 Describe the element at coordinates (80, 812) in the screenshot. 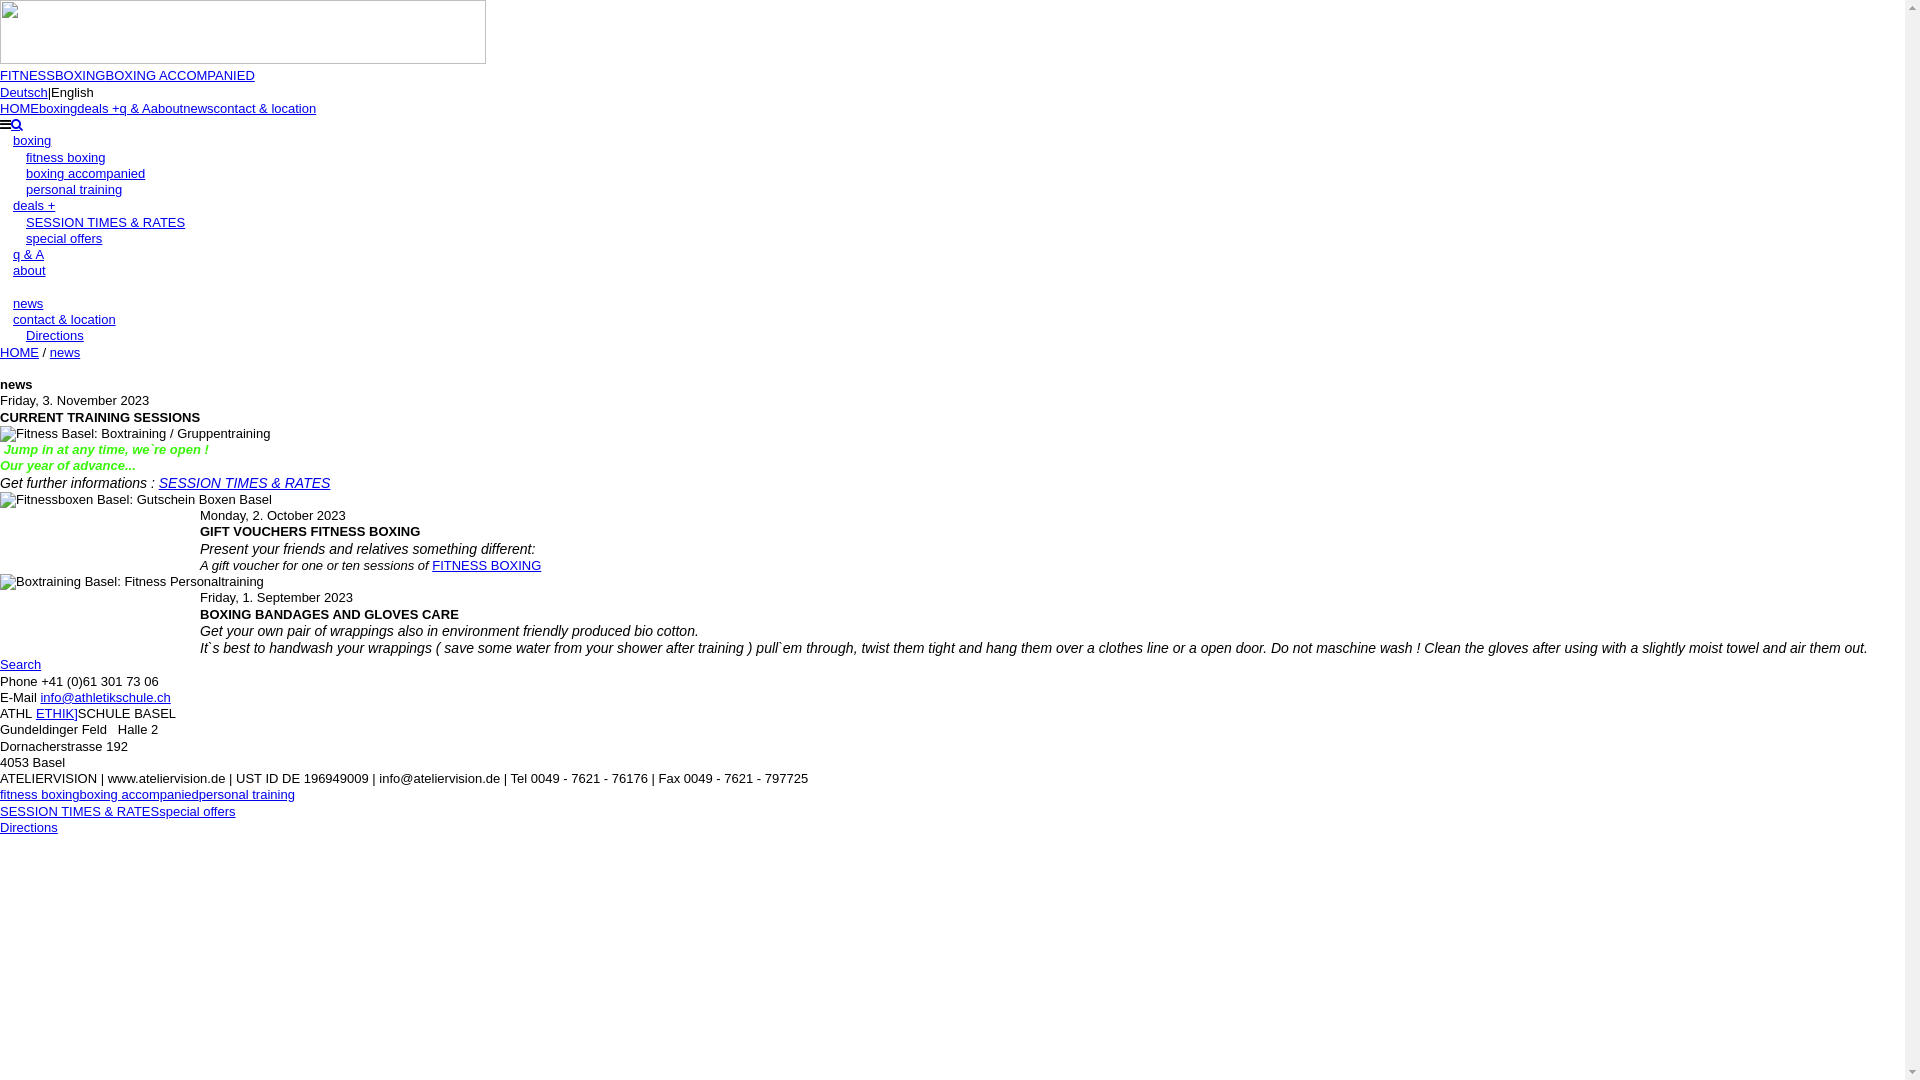

I see `SESSION TIMES & RATES` at that location.